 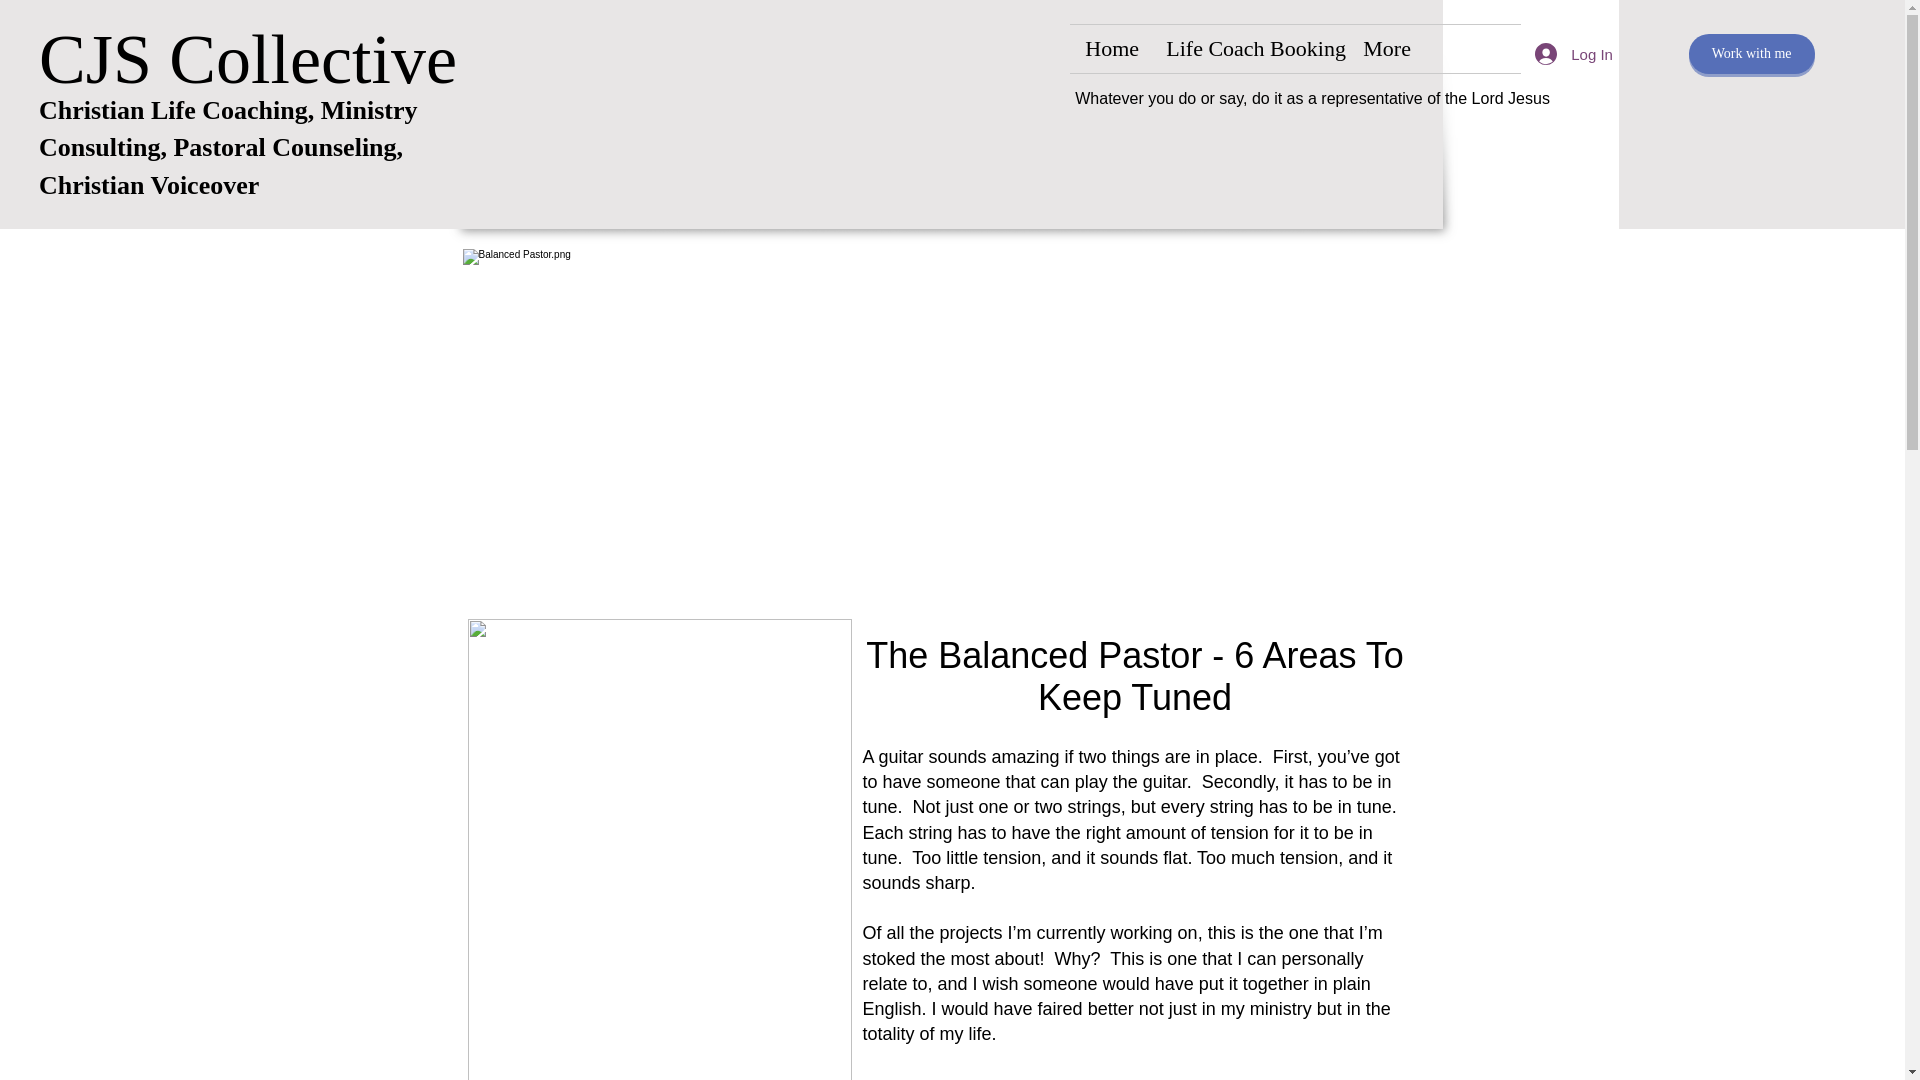 I want to click on Home, so click(x=1110, y=48).